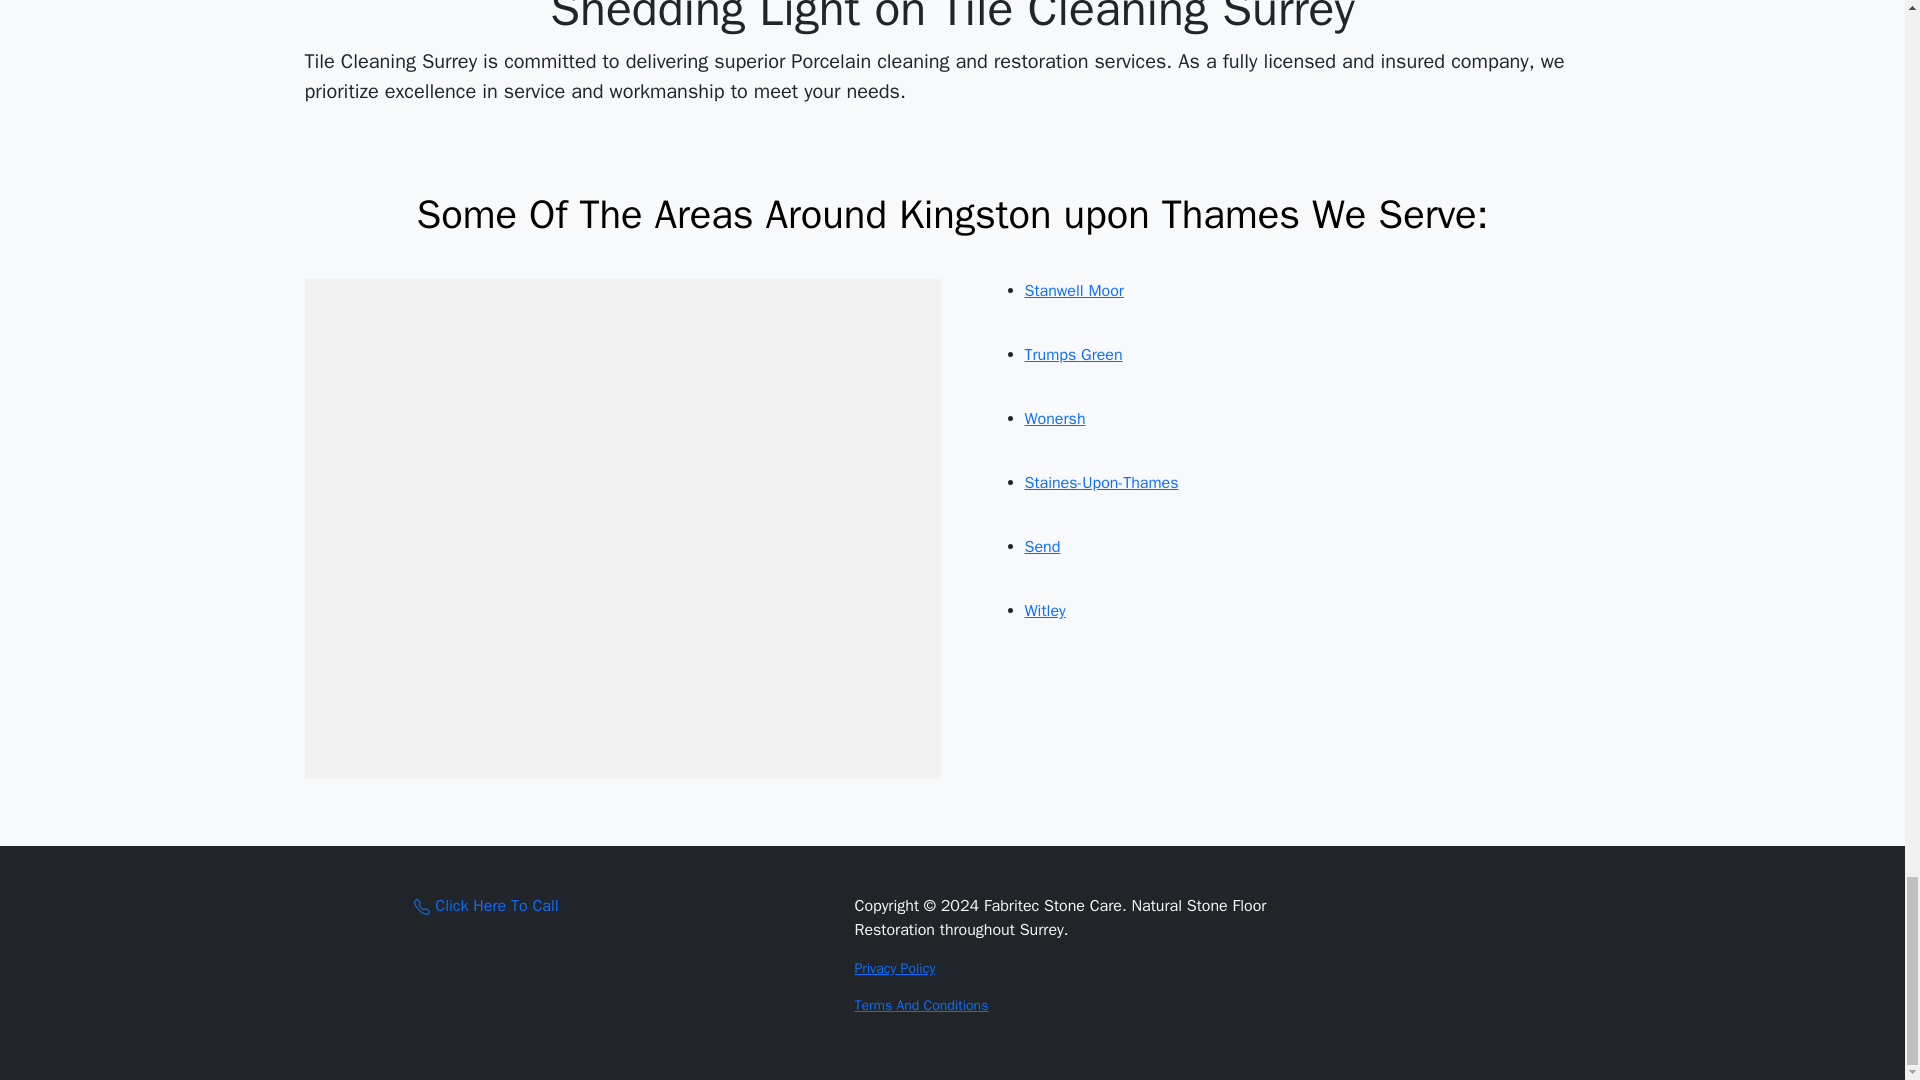 The height and width of the screenshot is (1080, 1920). I want to click on Staines-Upon-Thames, so click(1100, 482).